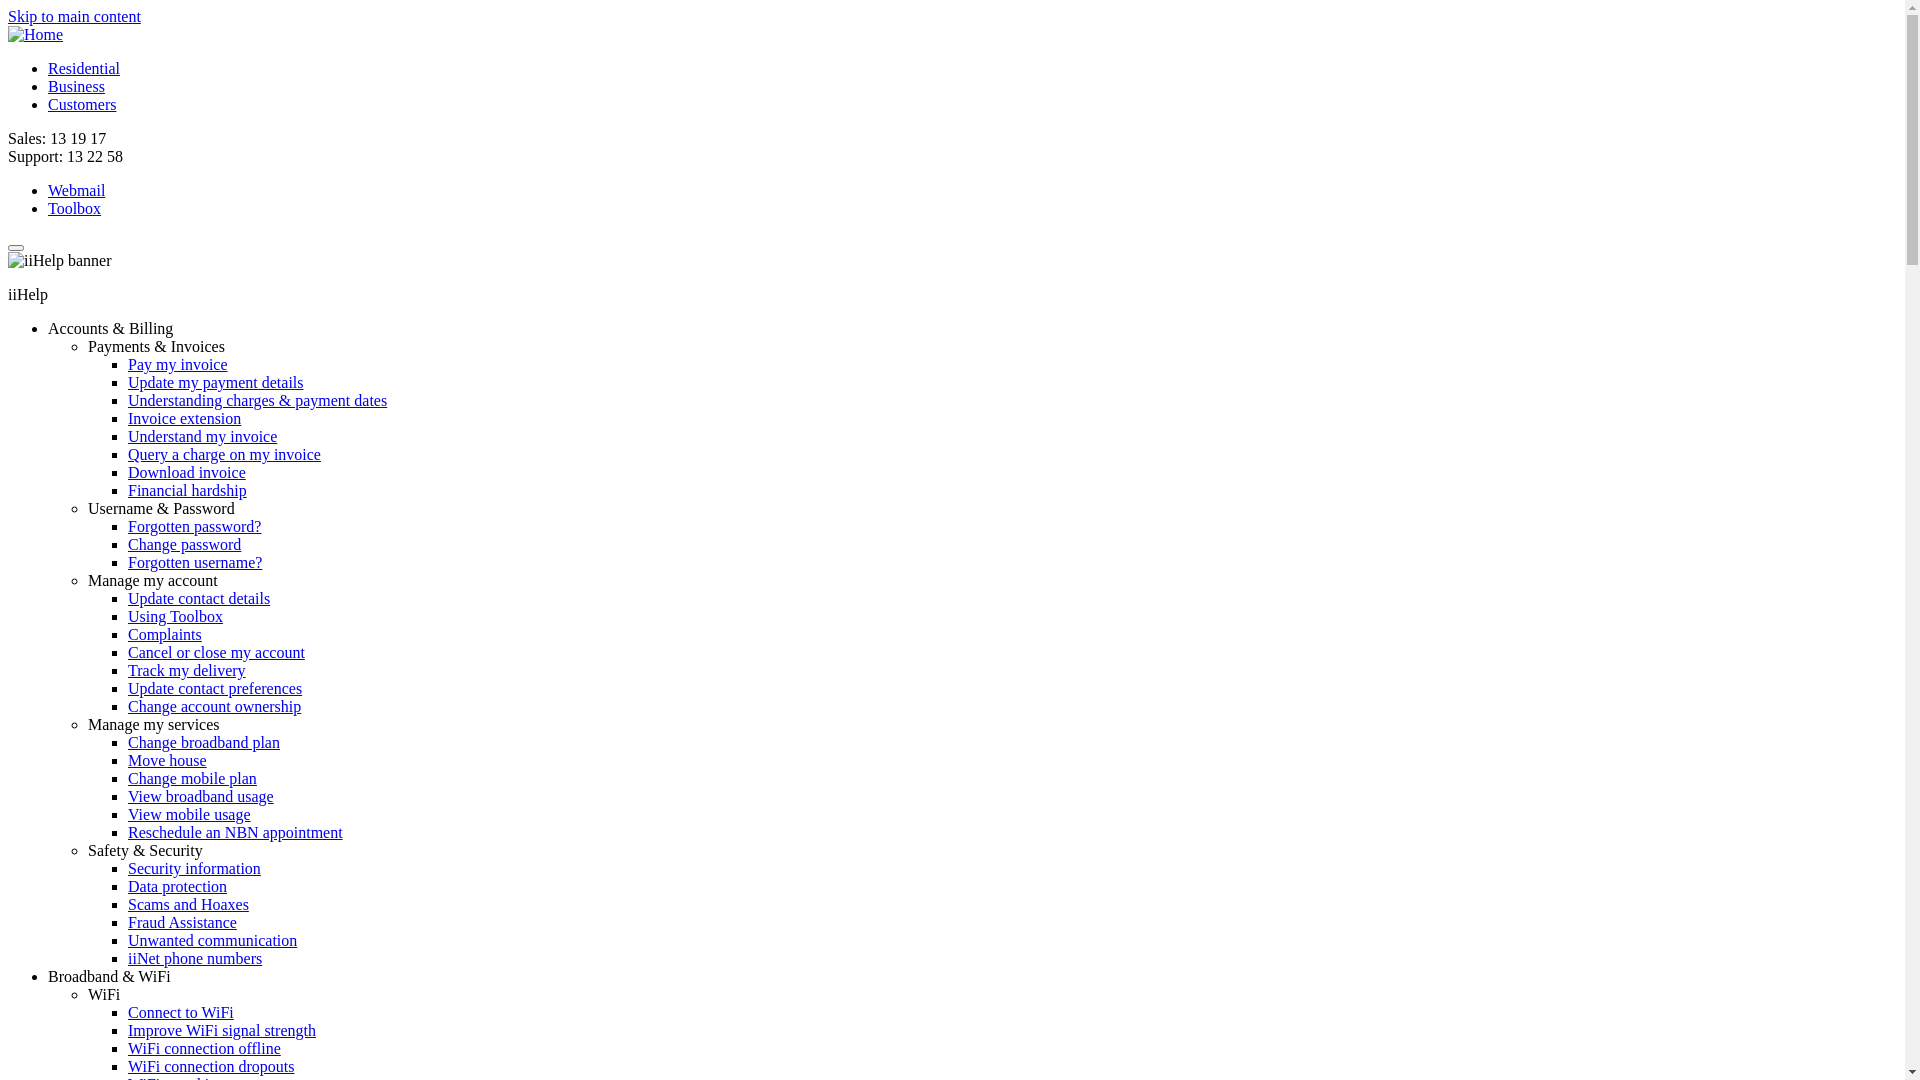  Describe the element at coordinates (178, 886) in the screenshot. I see `Data protection` at that location.